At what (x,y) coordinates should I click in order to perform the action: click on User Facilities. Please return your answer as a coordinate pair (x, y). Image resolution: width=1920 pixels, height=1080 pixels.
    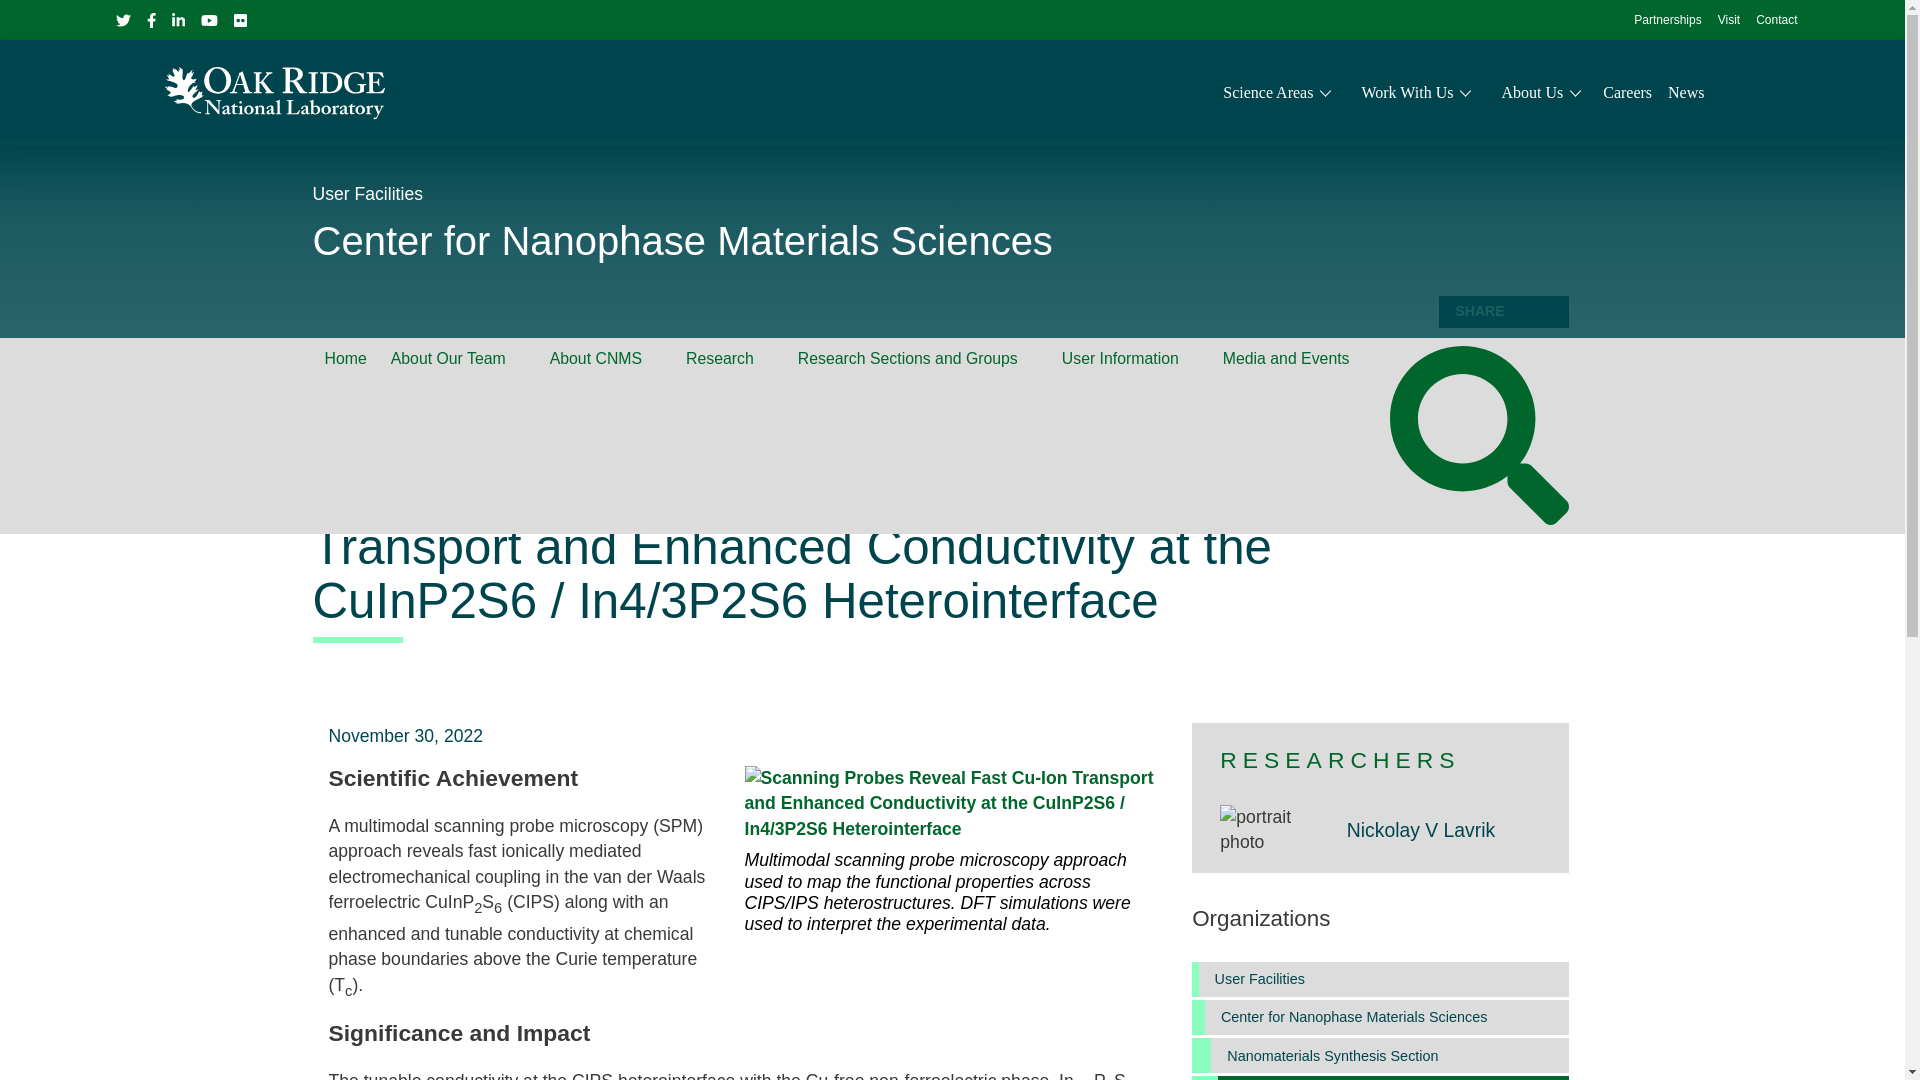
    Looking at the image, I should click on (366, 194).